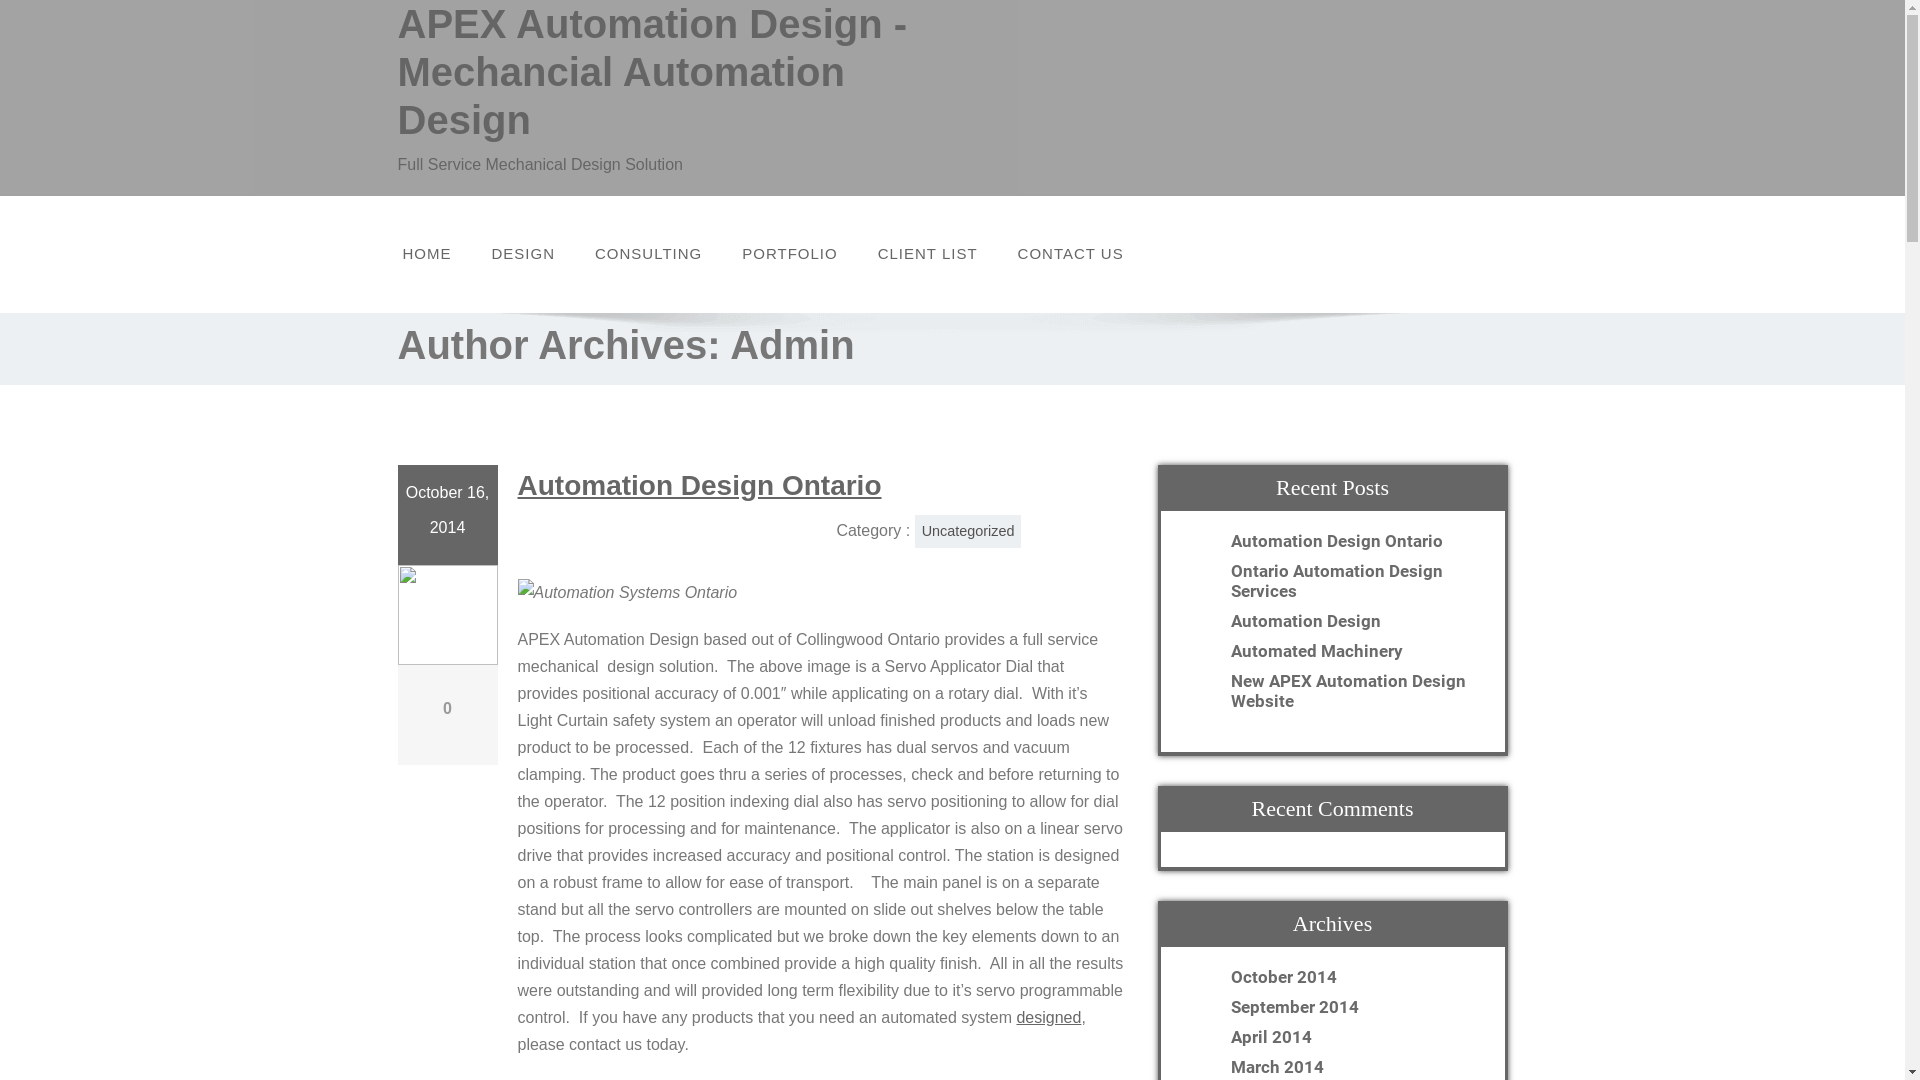 The image size is (1920, 1080). I want to click on Ontario Automation Design Services, so click(1352, 580).